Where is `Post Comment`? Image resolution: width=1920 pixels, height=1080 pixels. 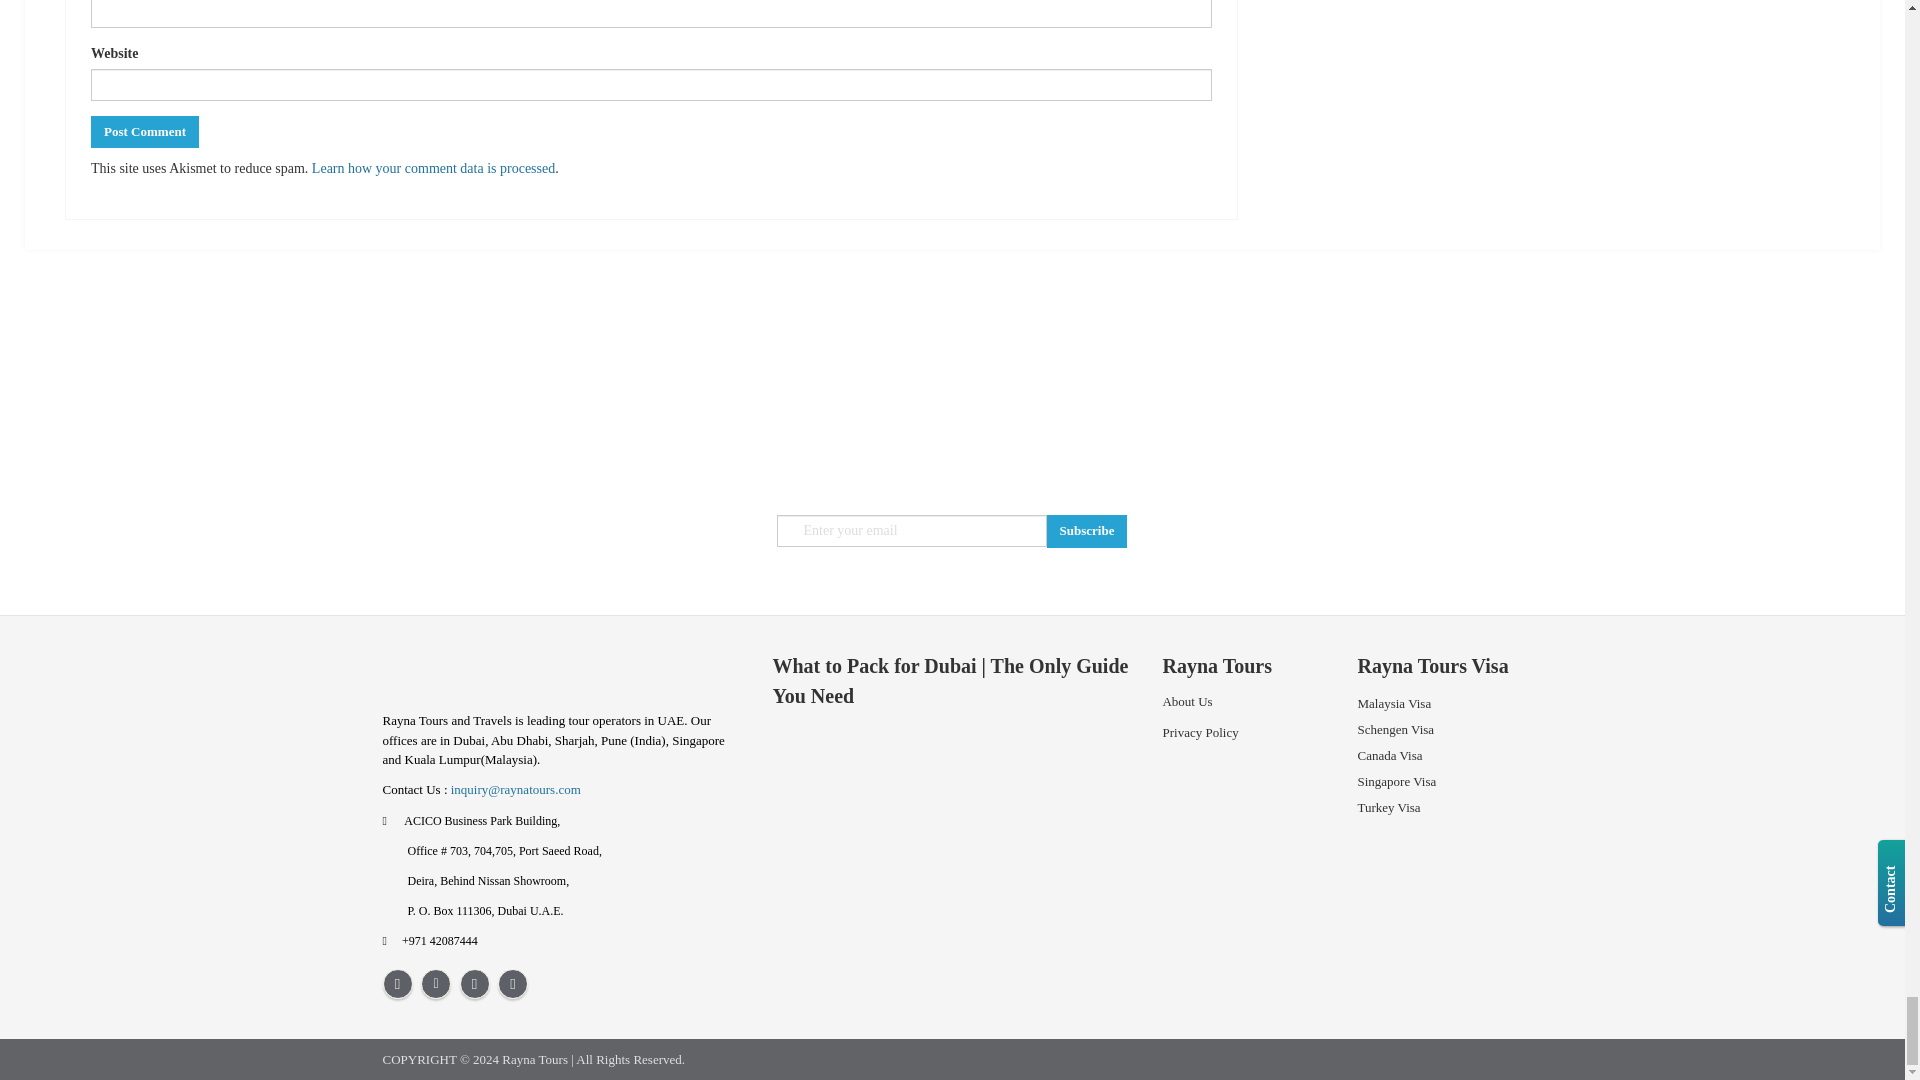 Post Comment is located at coordinates (144, 132).